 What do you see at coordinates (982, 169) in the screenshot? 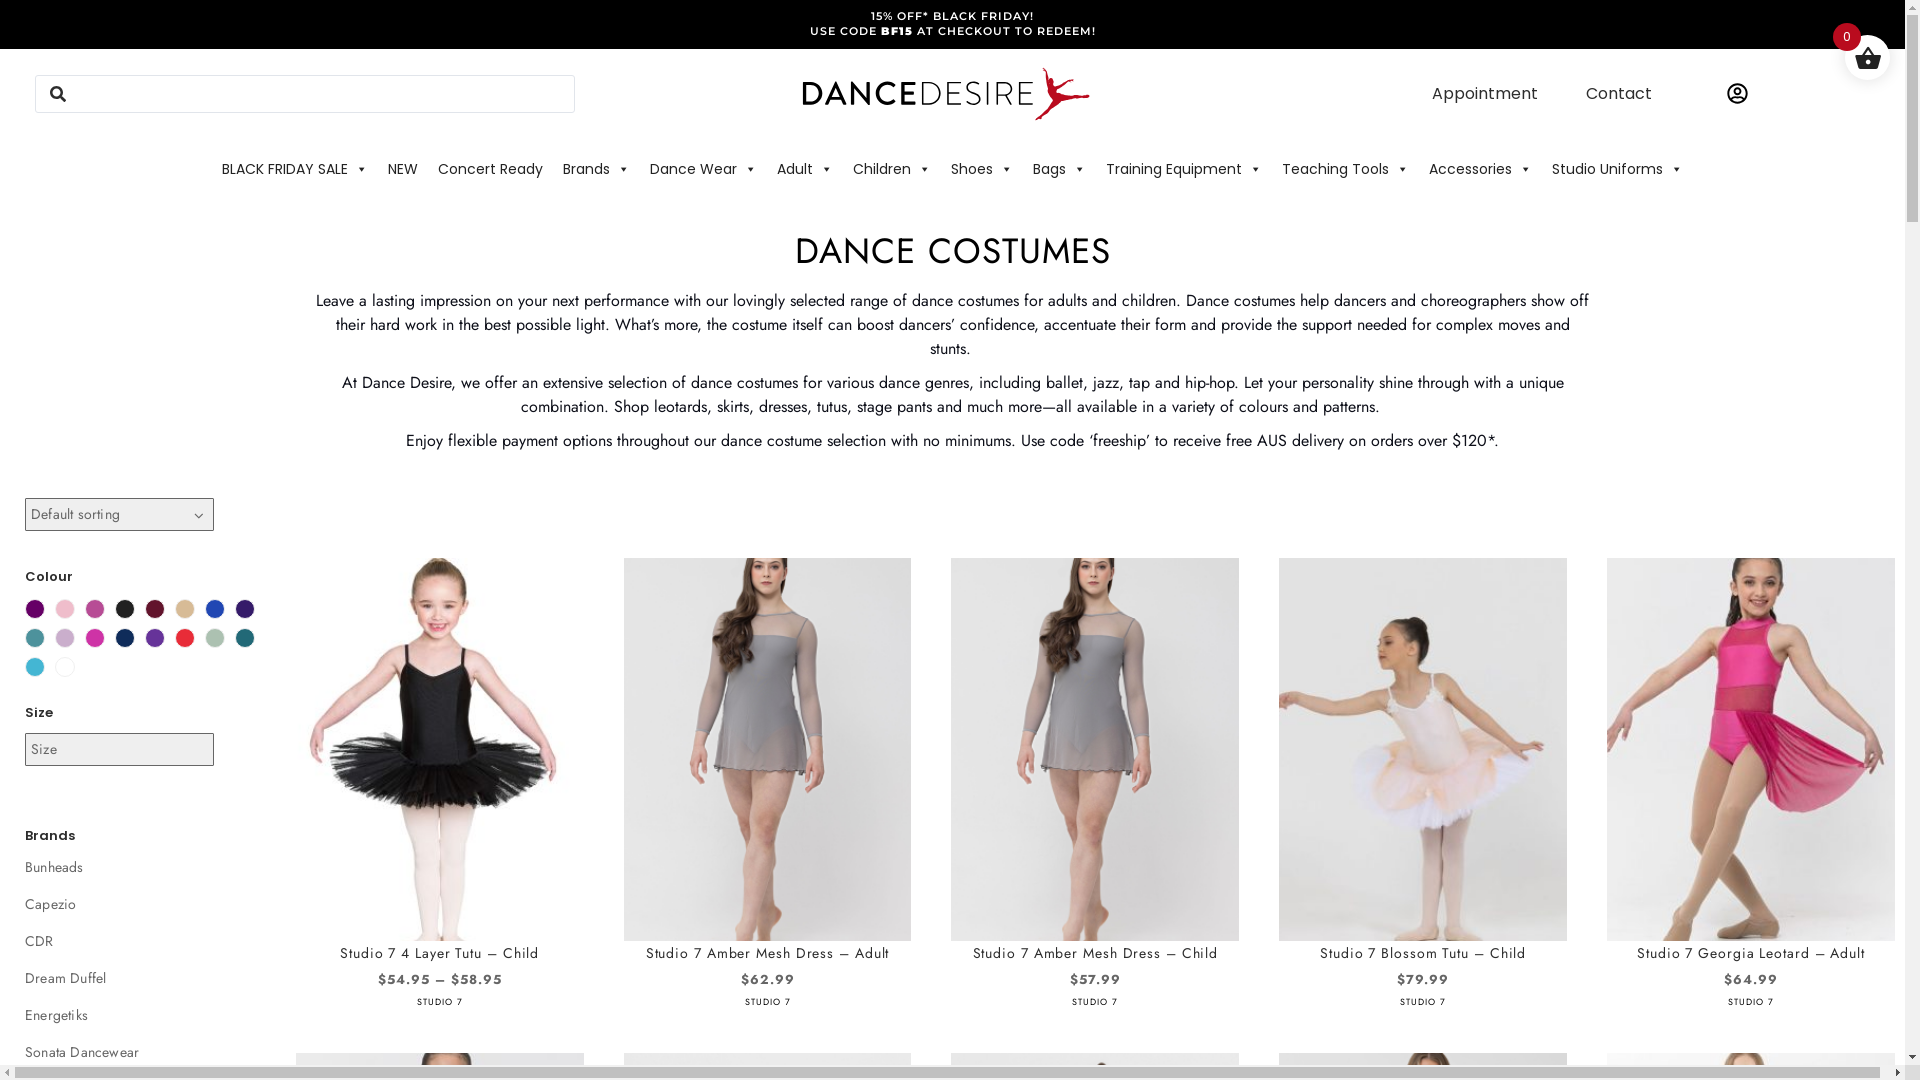
I see `Shoes` at bounding box center [982, 169].